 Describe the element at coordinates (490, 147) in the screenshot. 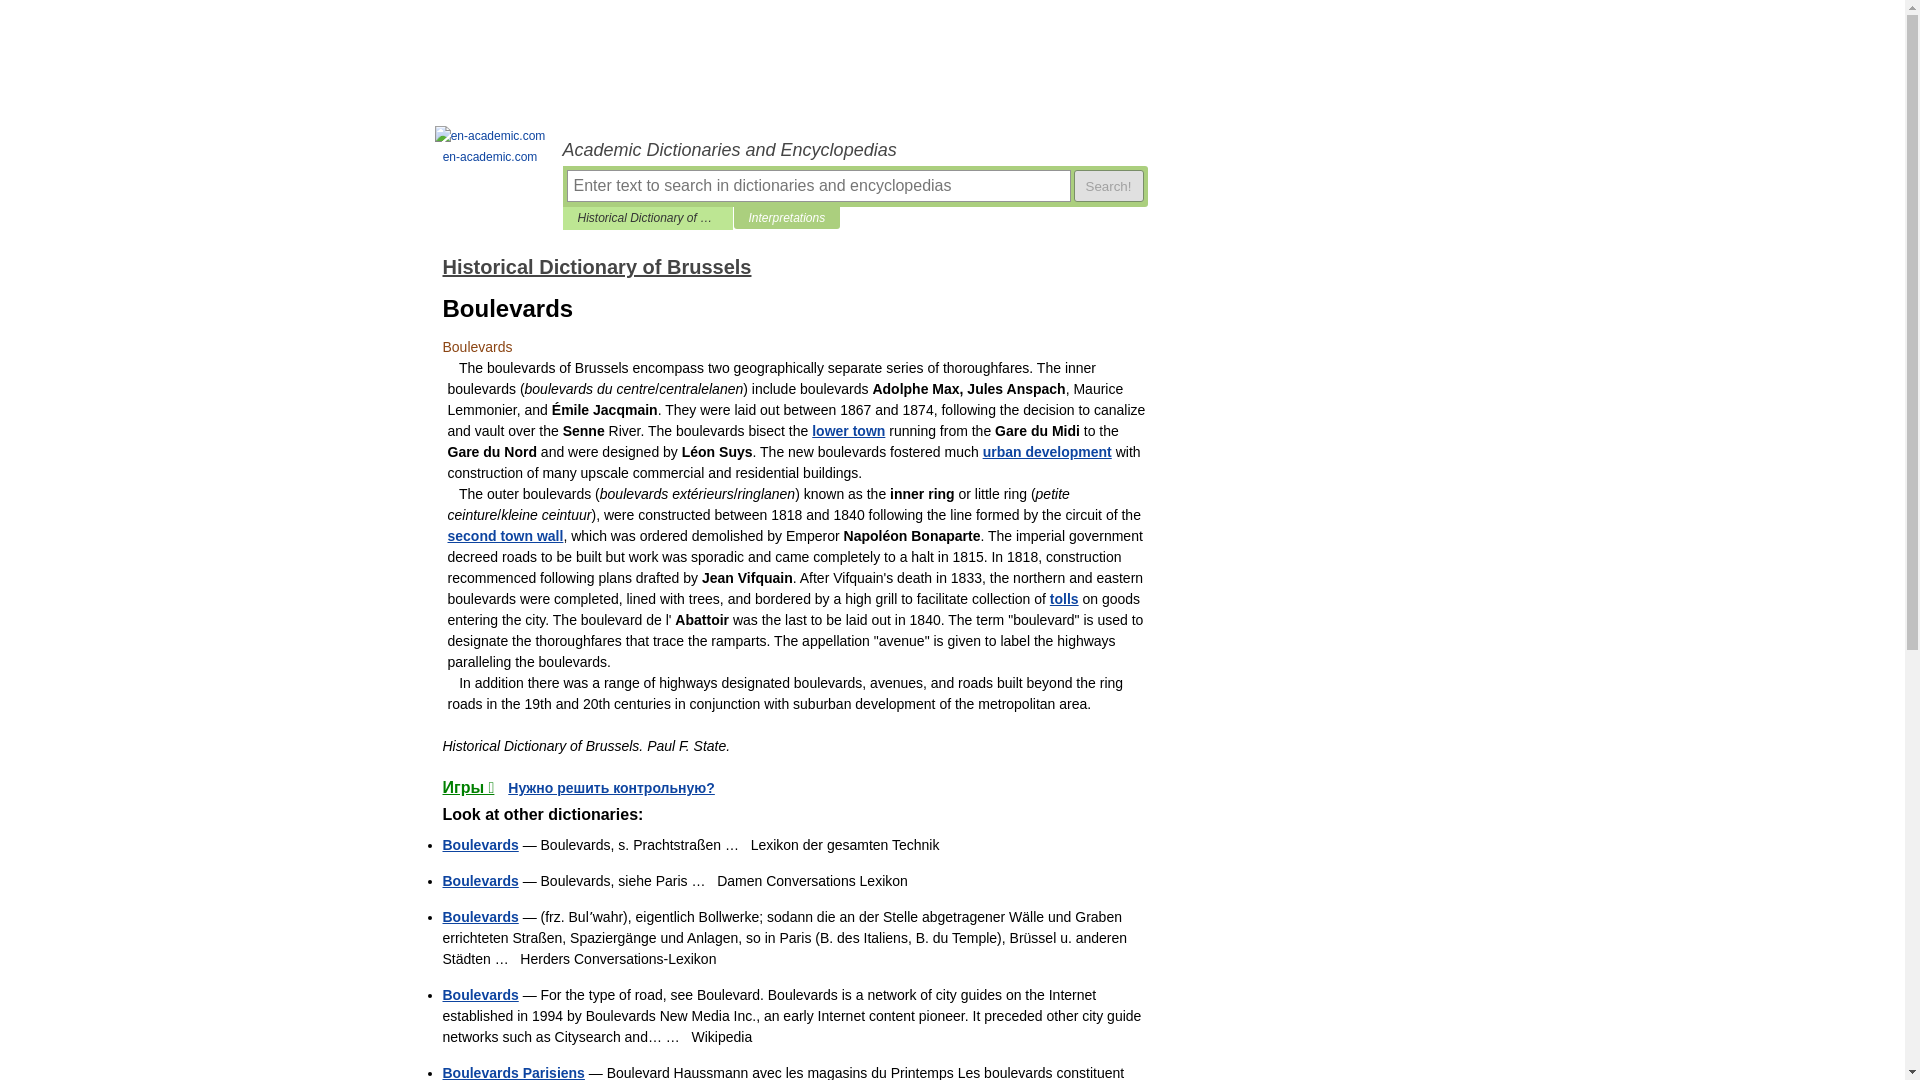

I see `en-academic.com` at that location.